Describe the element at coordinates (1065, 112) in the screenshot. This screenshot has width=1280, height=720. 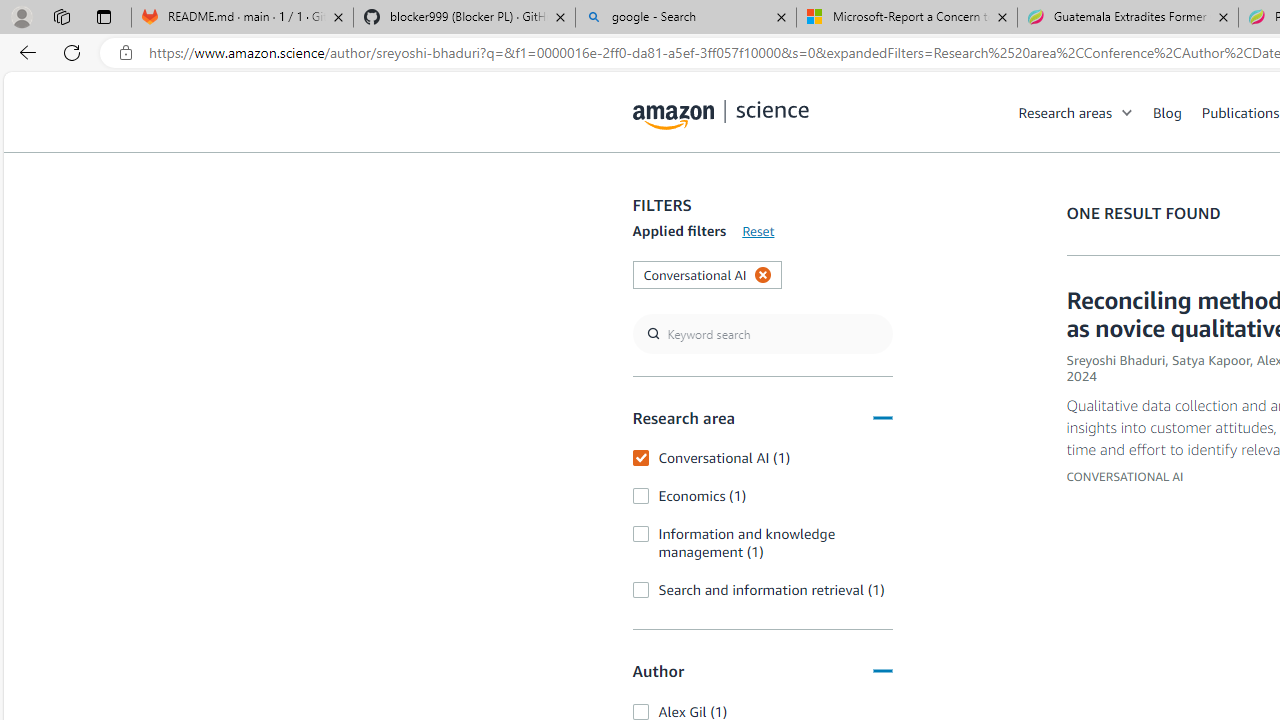
I see `Research areas` at that location.